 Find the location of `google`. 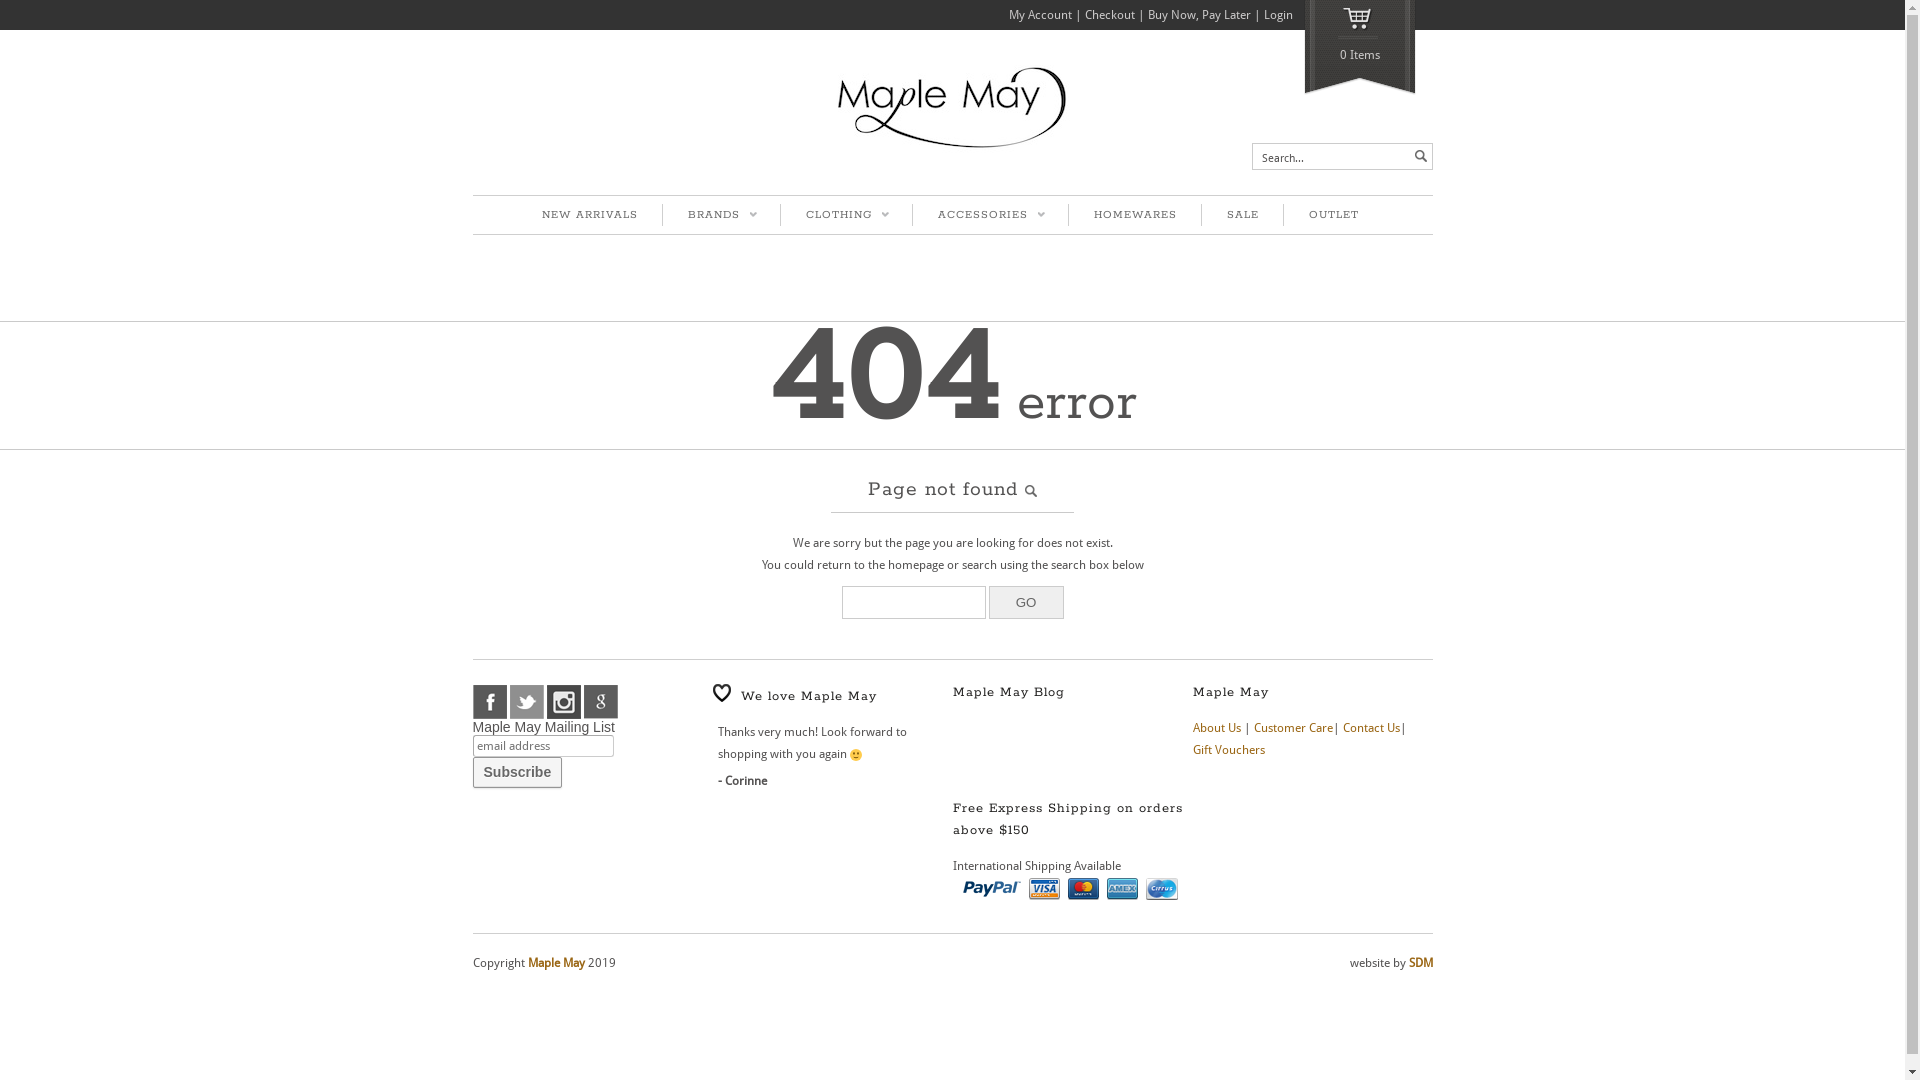

google is located at coordinates (601, 702).